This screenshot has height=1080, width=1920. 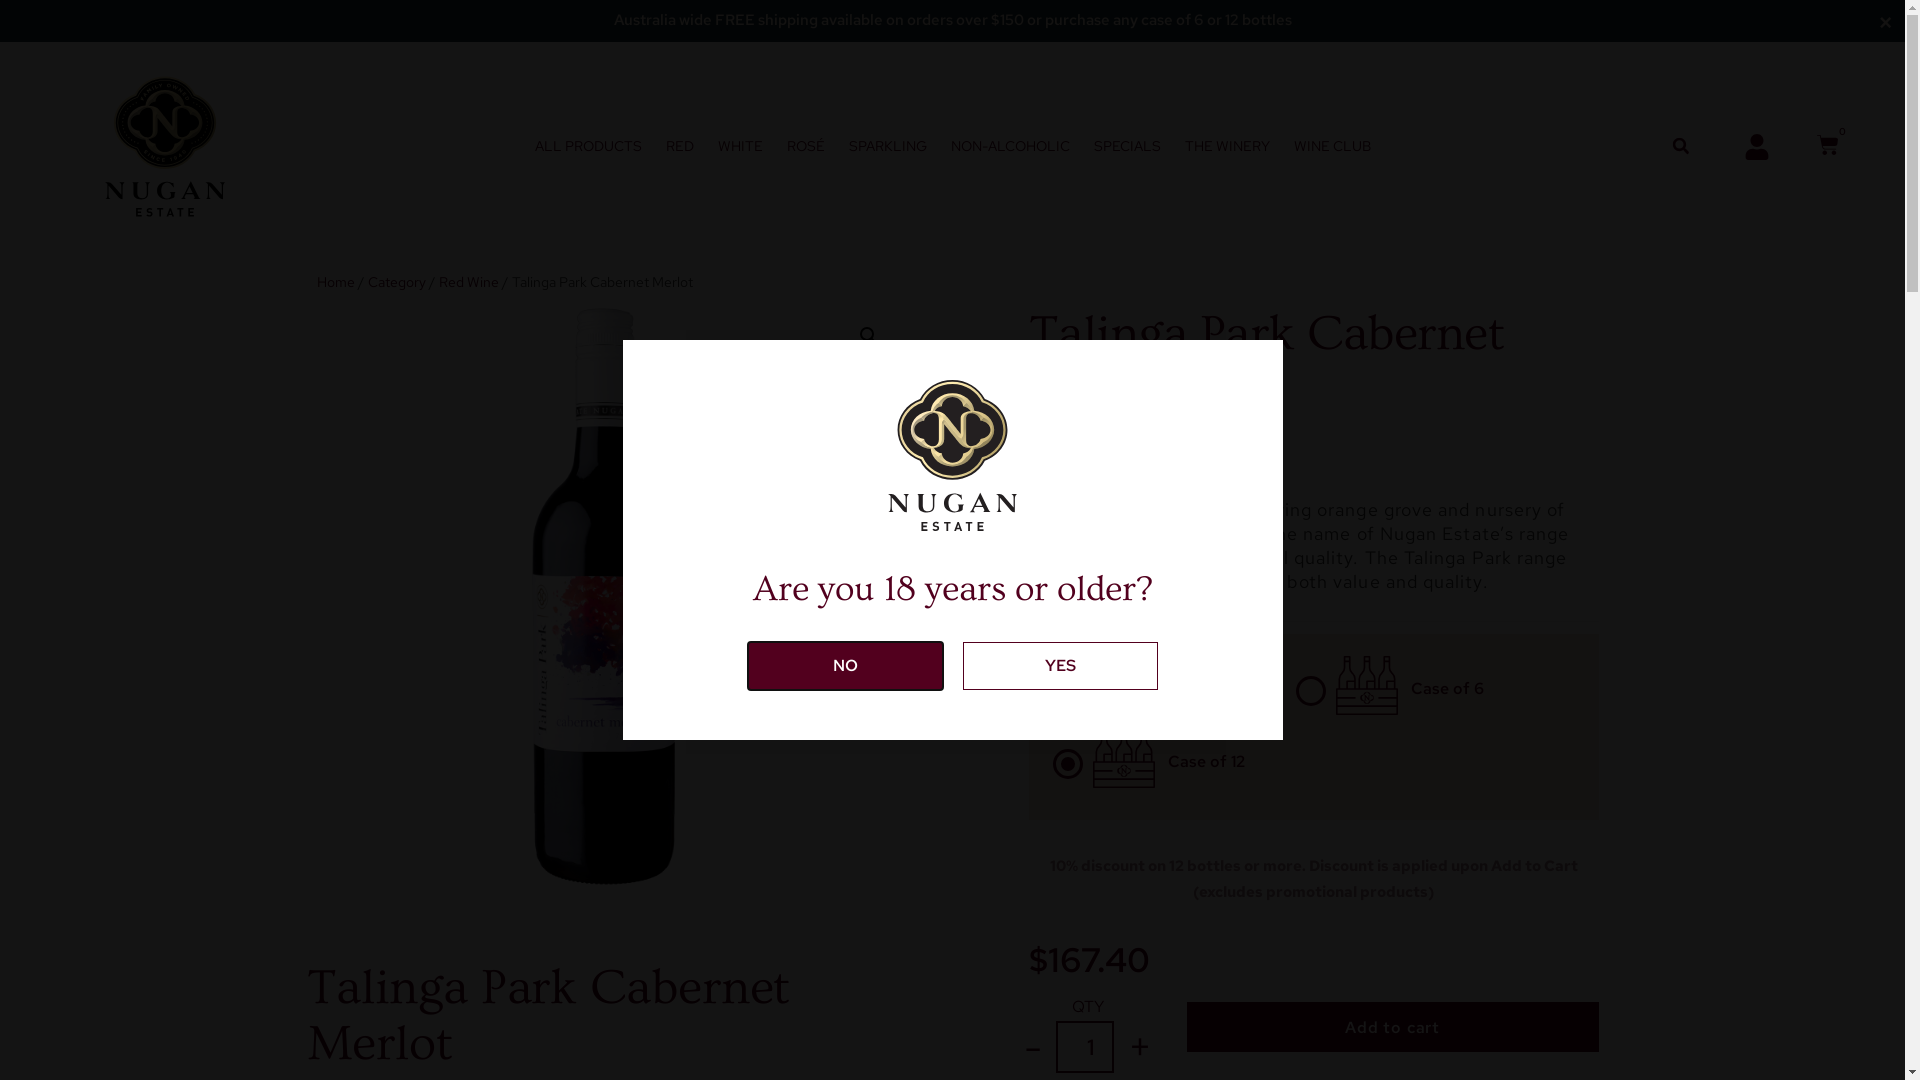 I want to click on Talinga-Park-Cabernet-Merlot-1.jpg, so click(x=604, y=600).